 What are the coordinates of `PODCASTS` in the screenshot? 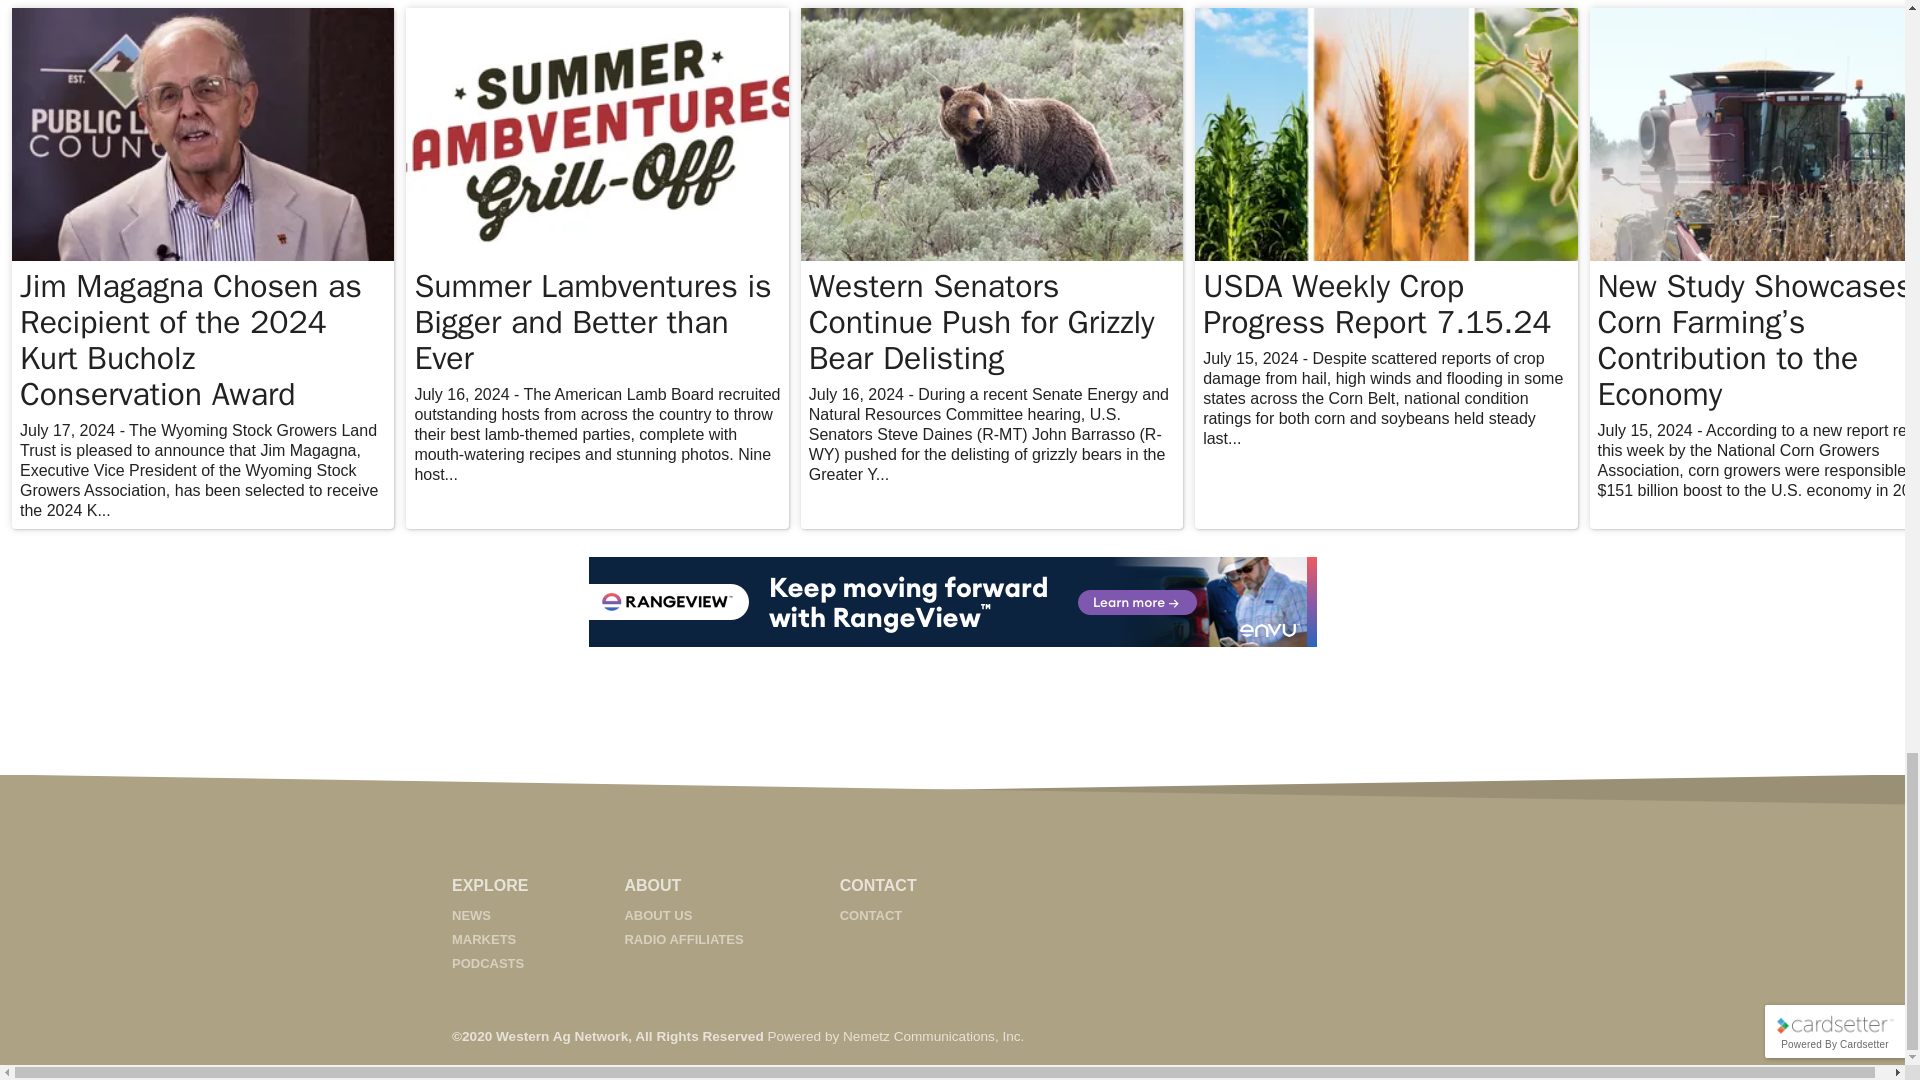 It's located at (488, 962).